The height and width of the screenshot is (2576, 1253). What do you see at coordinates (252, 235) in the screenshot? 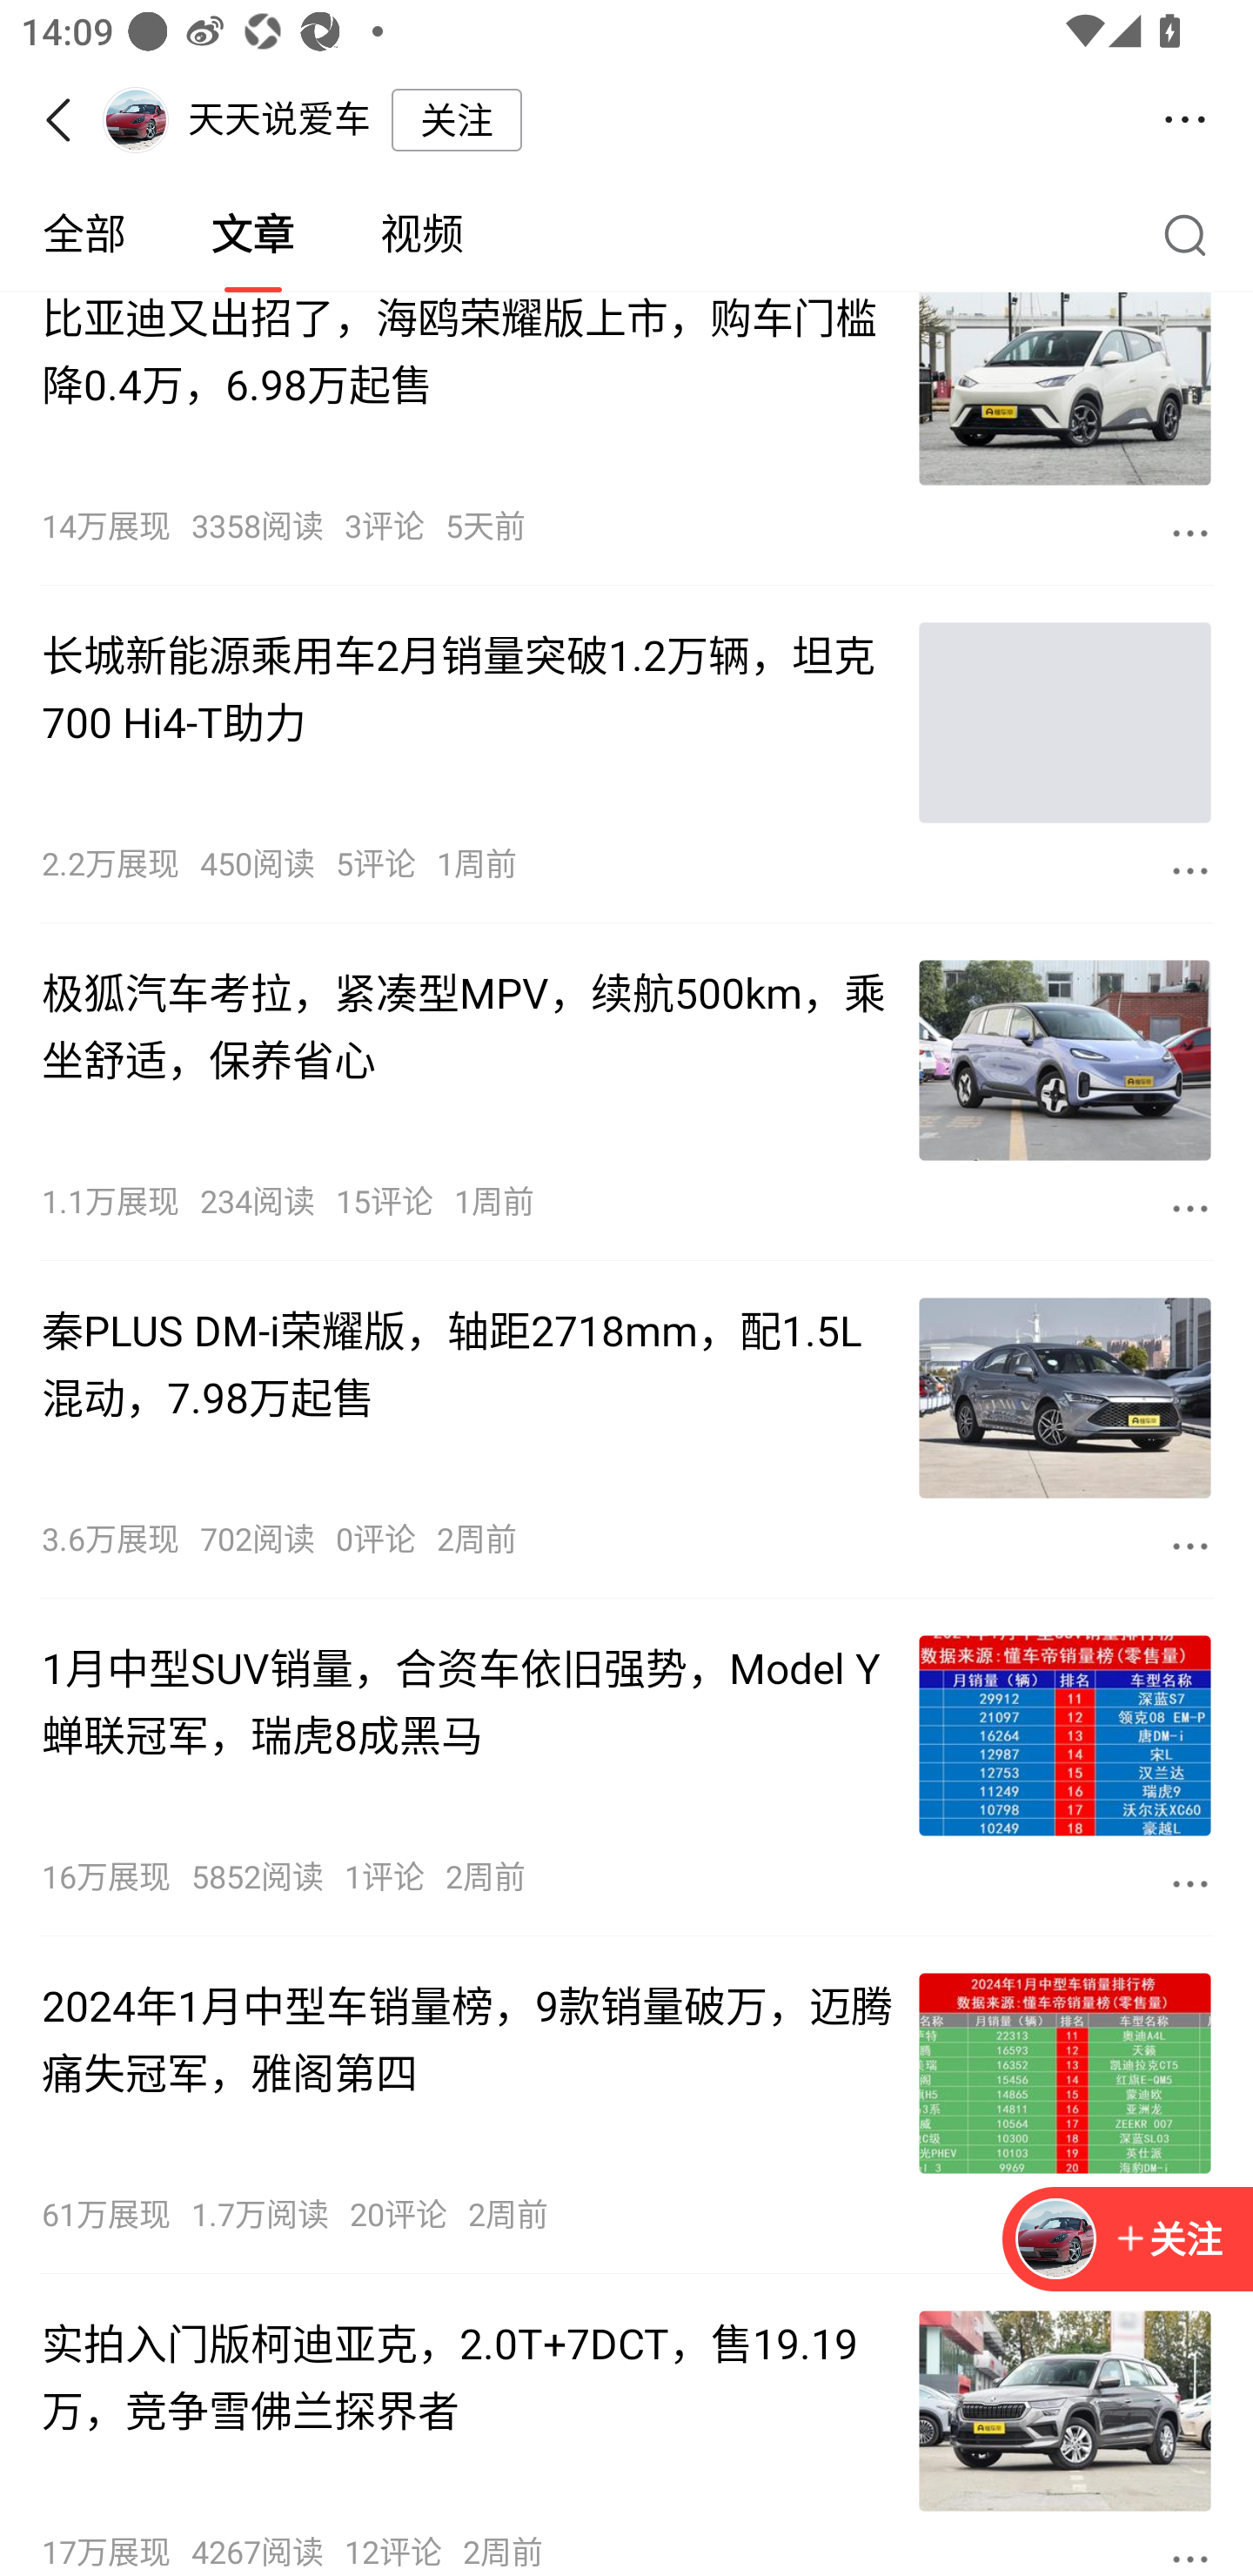
I see `文章` at bounding box center [252, 235].